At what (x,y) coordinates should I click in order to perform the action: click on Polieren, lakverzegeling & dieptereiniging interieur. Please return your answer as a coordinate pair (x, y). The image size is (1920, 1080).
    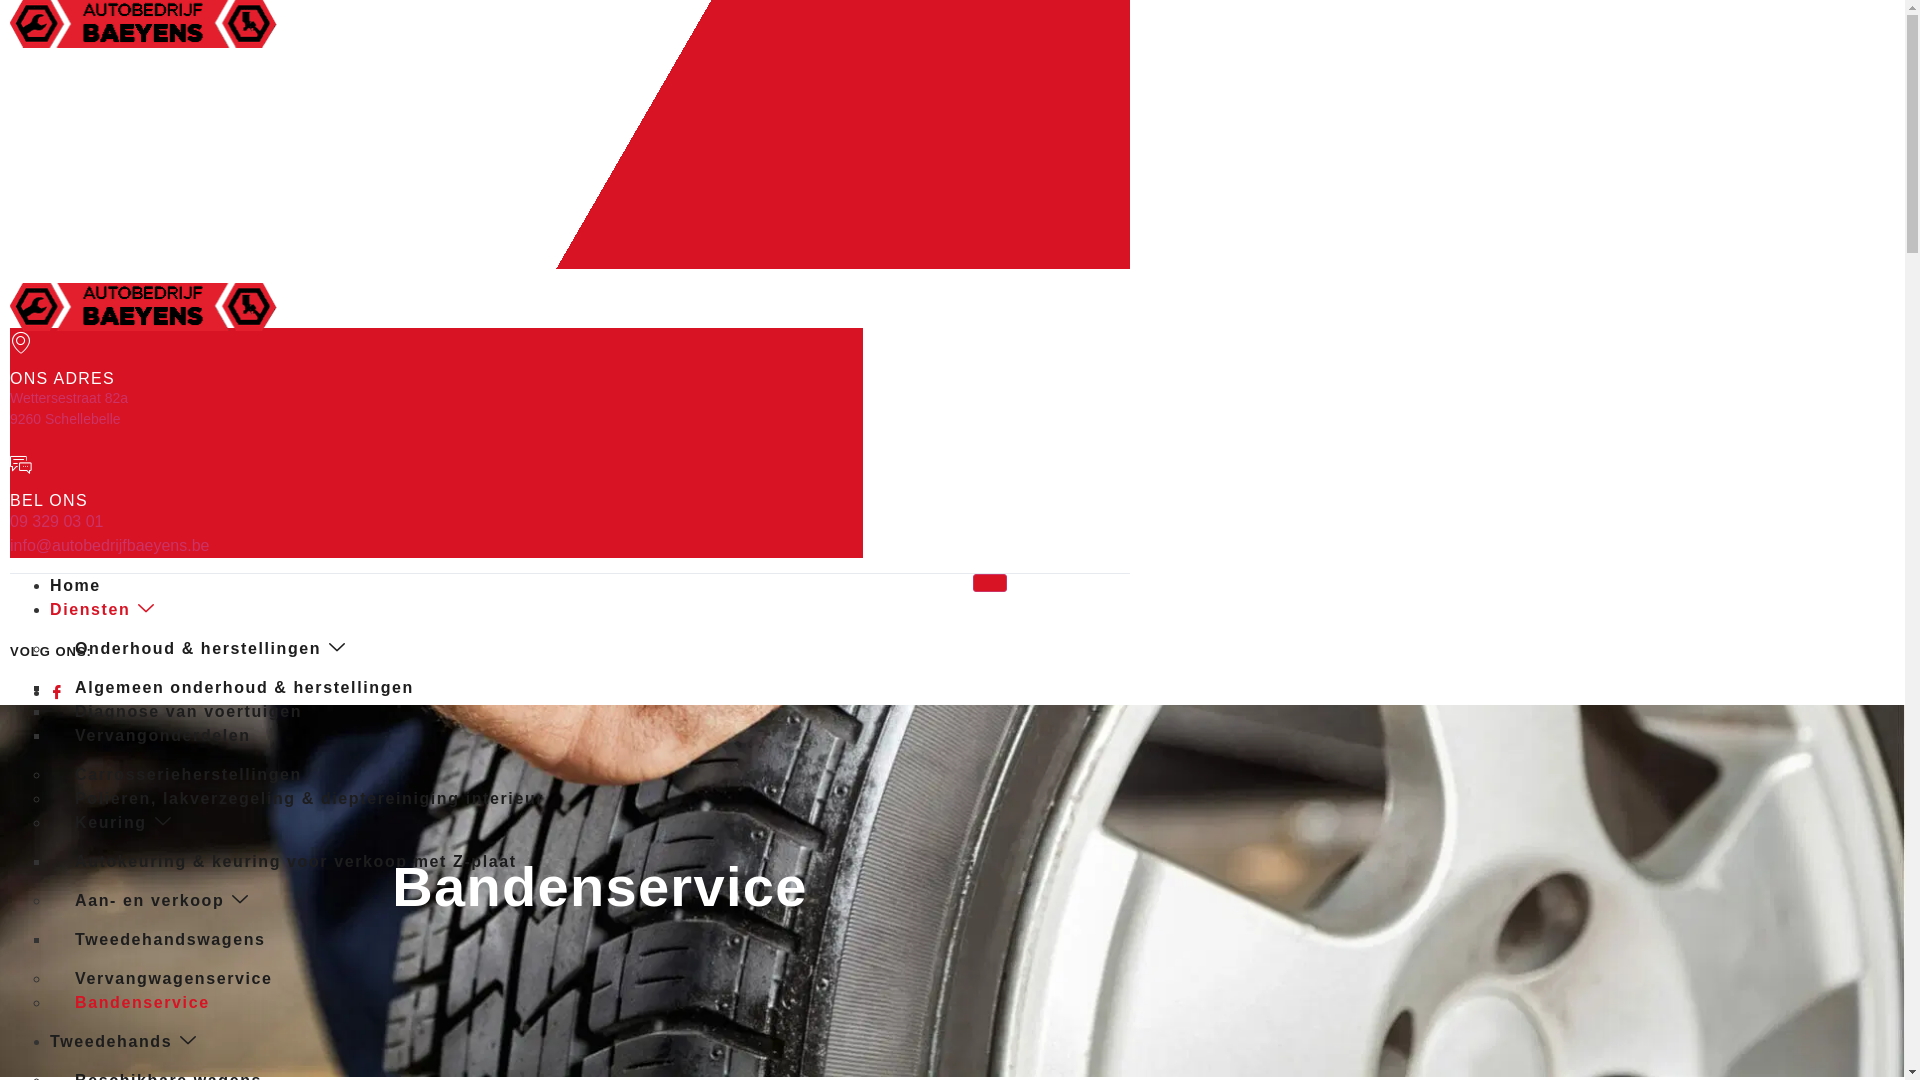
    Looking at the image, I should click on (310, 798).